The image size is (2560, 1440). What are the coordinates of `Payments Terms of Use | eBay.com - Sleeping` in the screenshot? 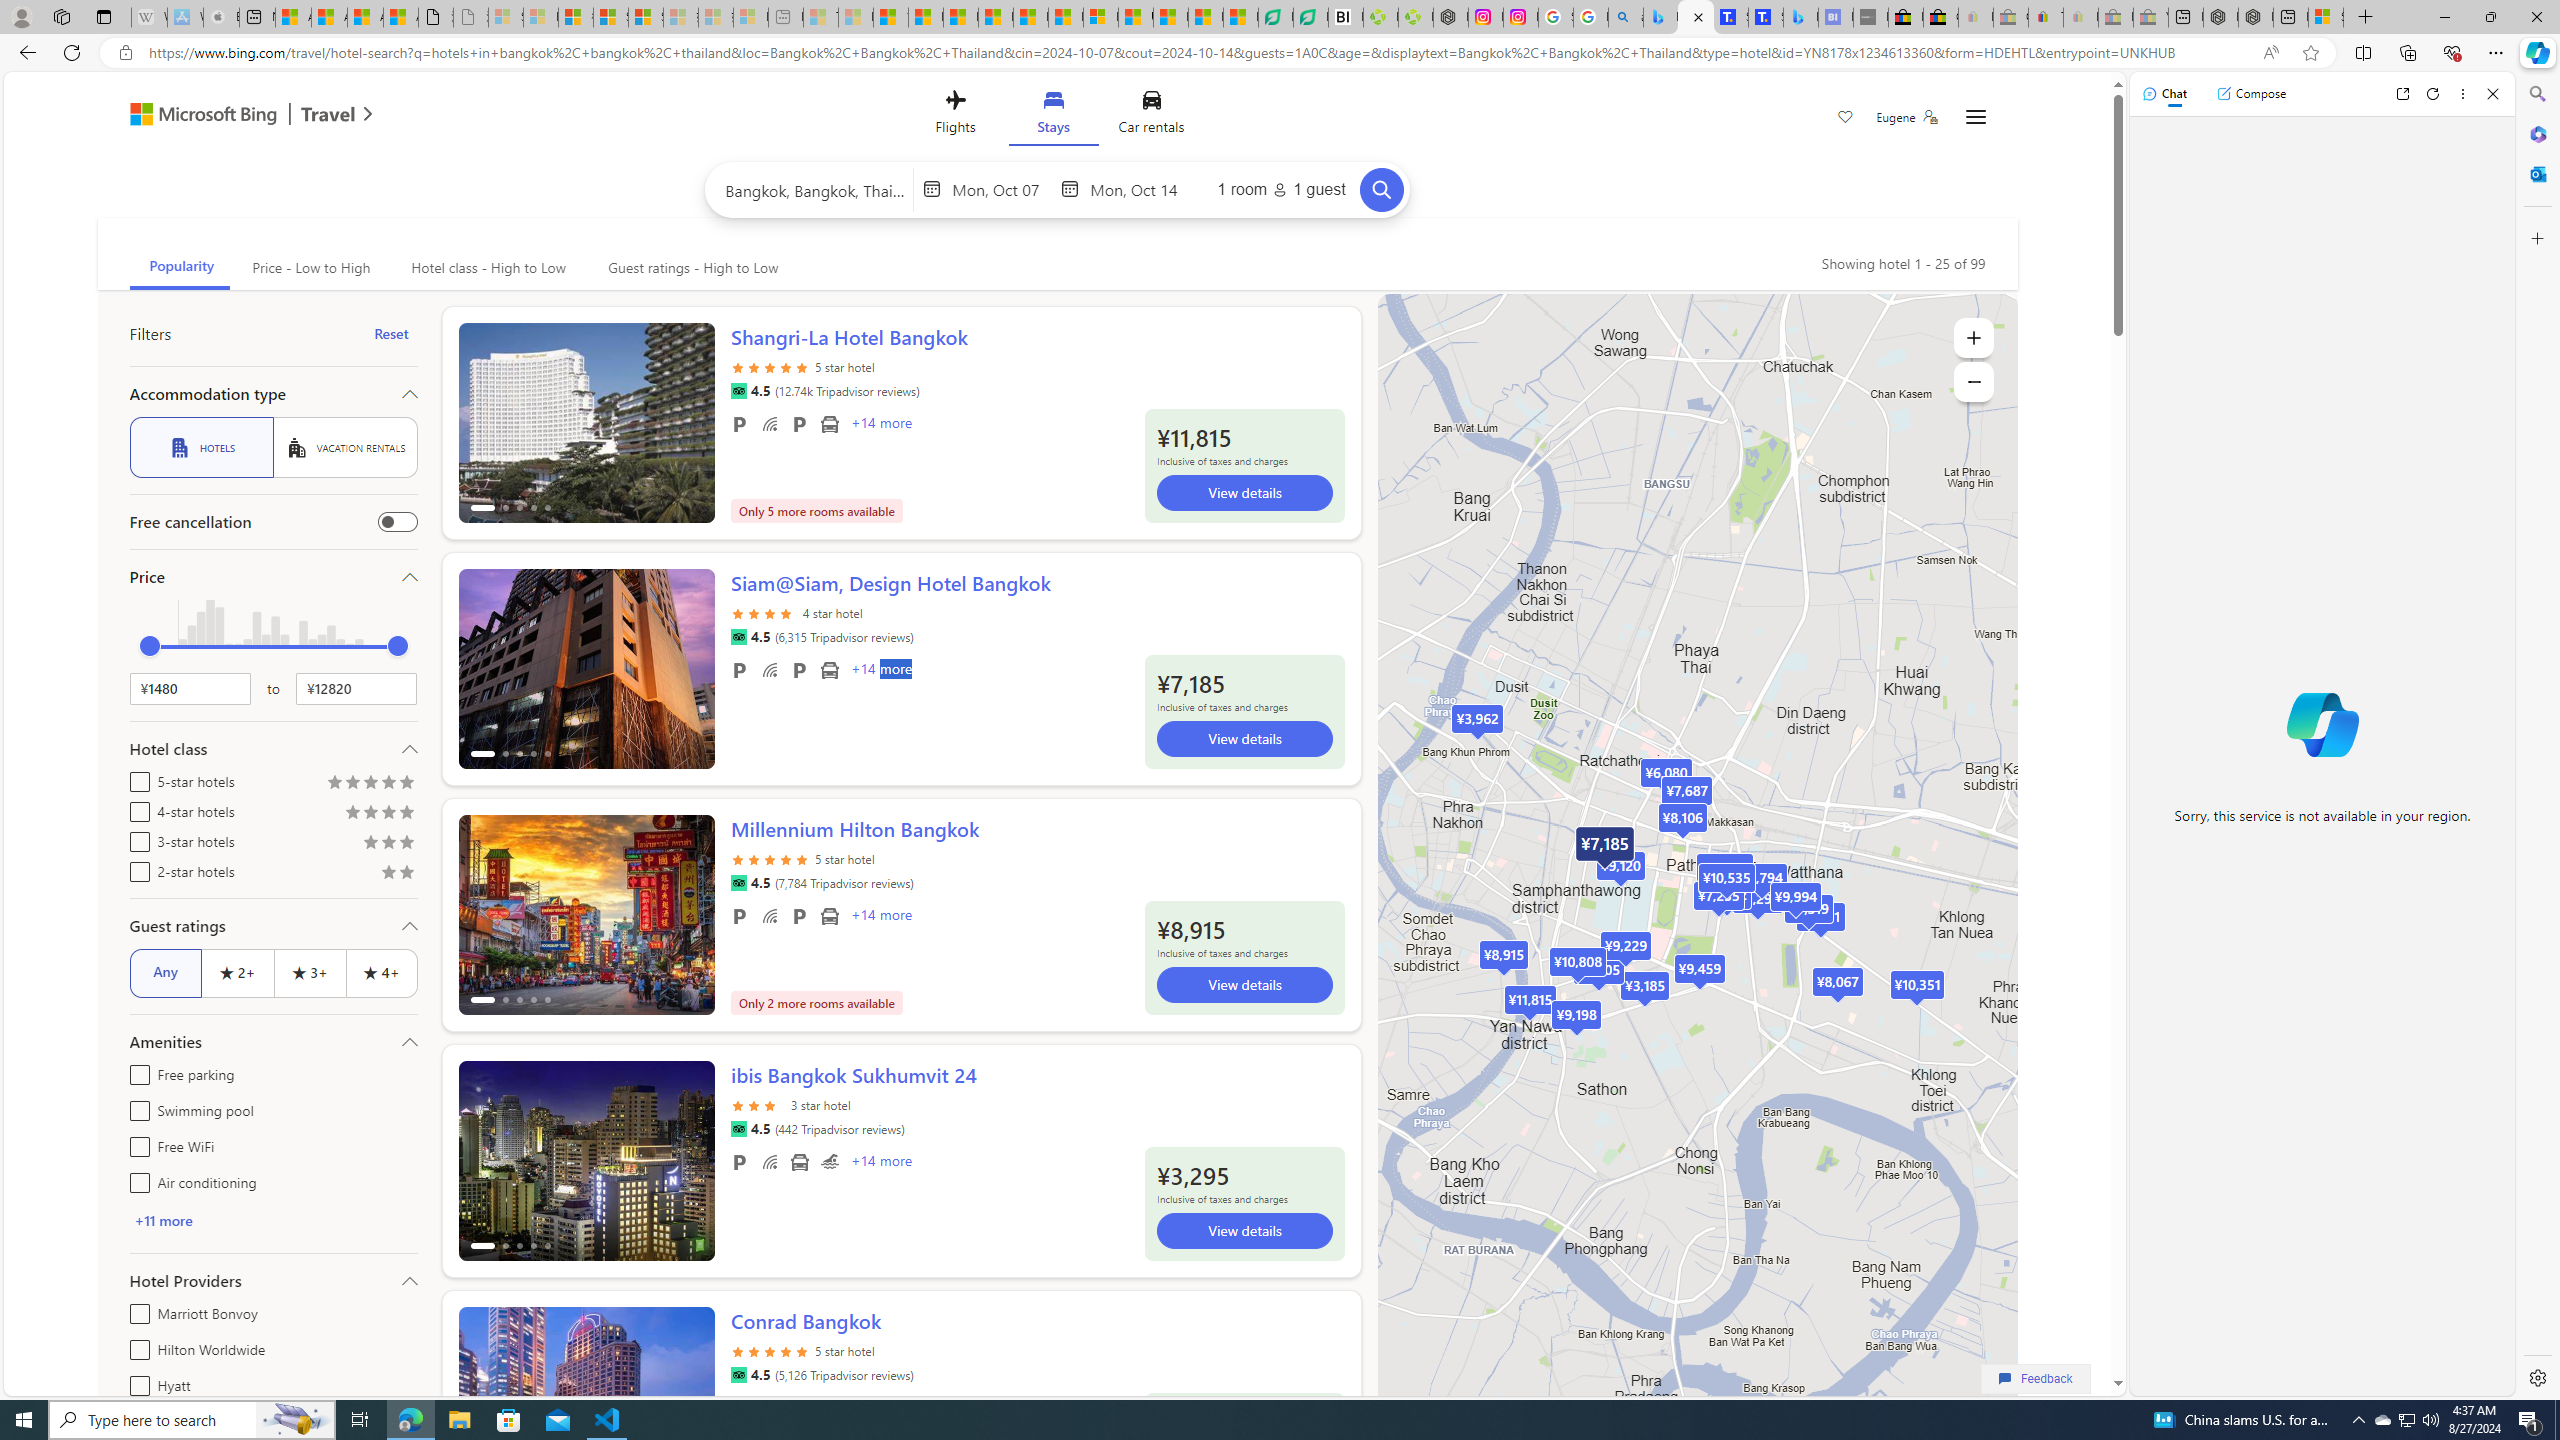 It's located at (2080, 17).